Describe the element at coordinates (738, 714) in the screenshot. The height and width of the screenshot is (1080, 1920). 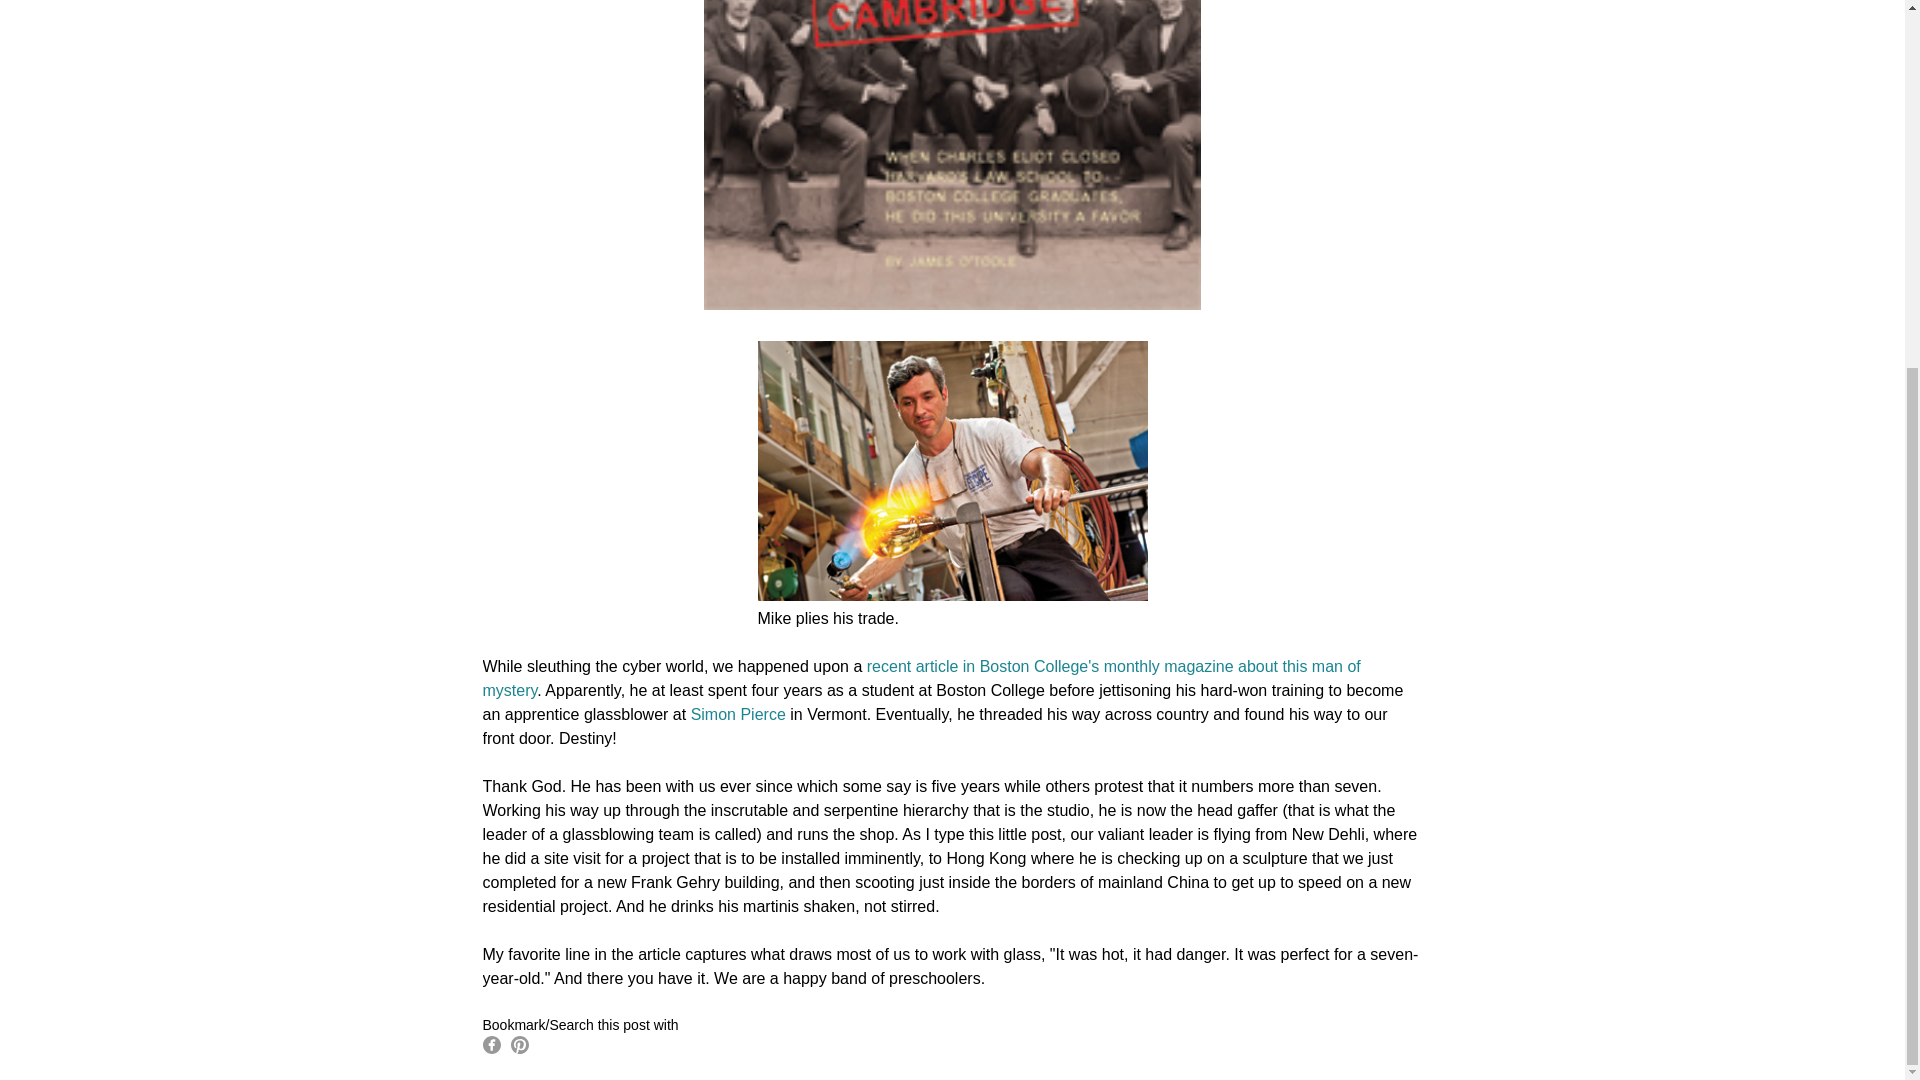
I see `Simon Pierce` at that location.